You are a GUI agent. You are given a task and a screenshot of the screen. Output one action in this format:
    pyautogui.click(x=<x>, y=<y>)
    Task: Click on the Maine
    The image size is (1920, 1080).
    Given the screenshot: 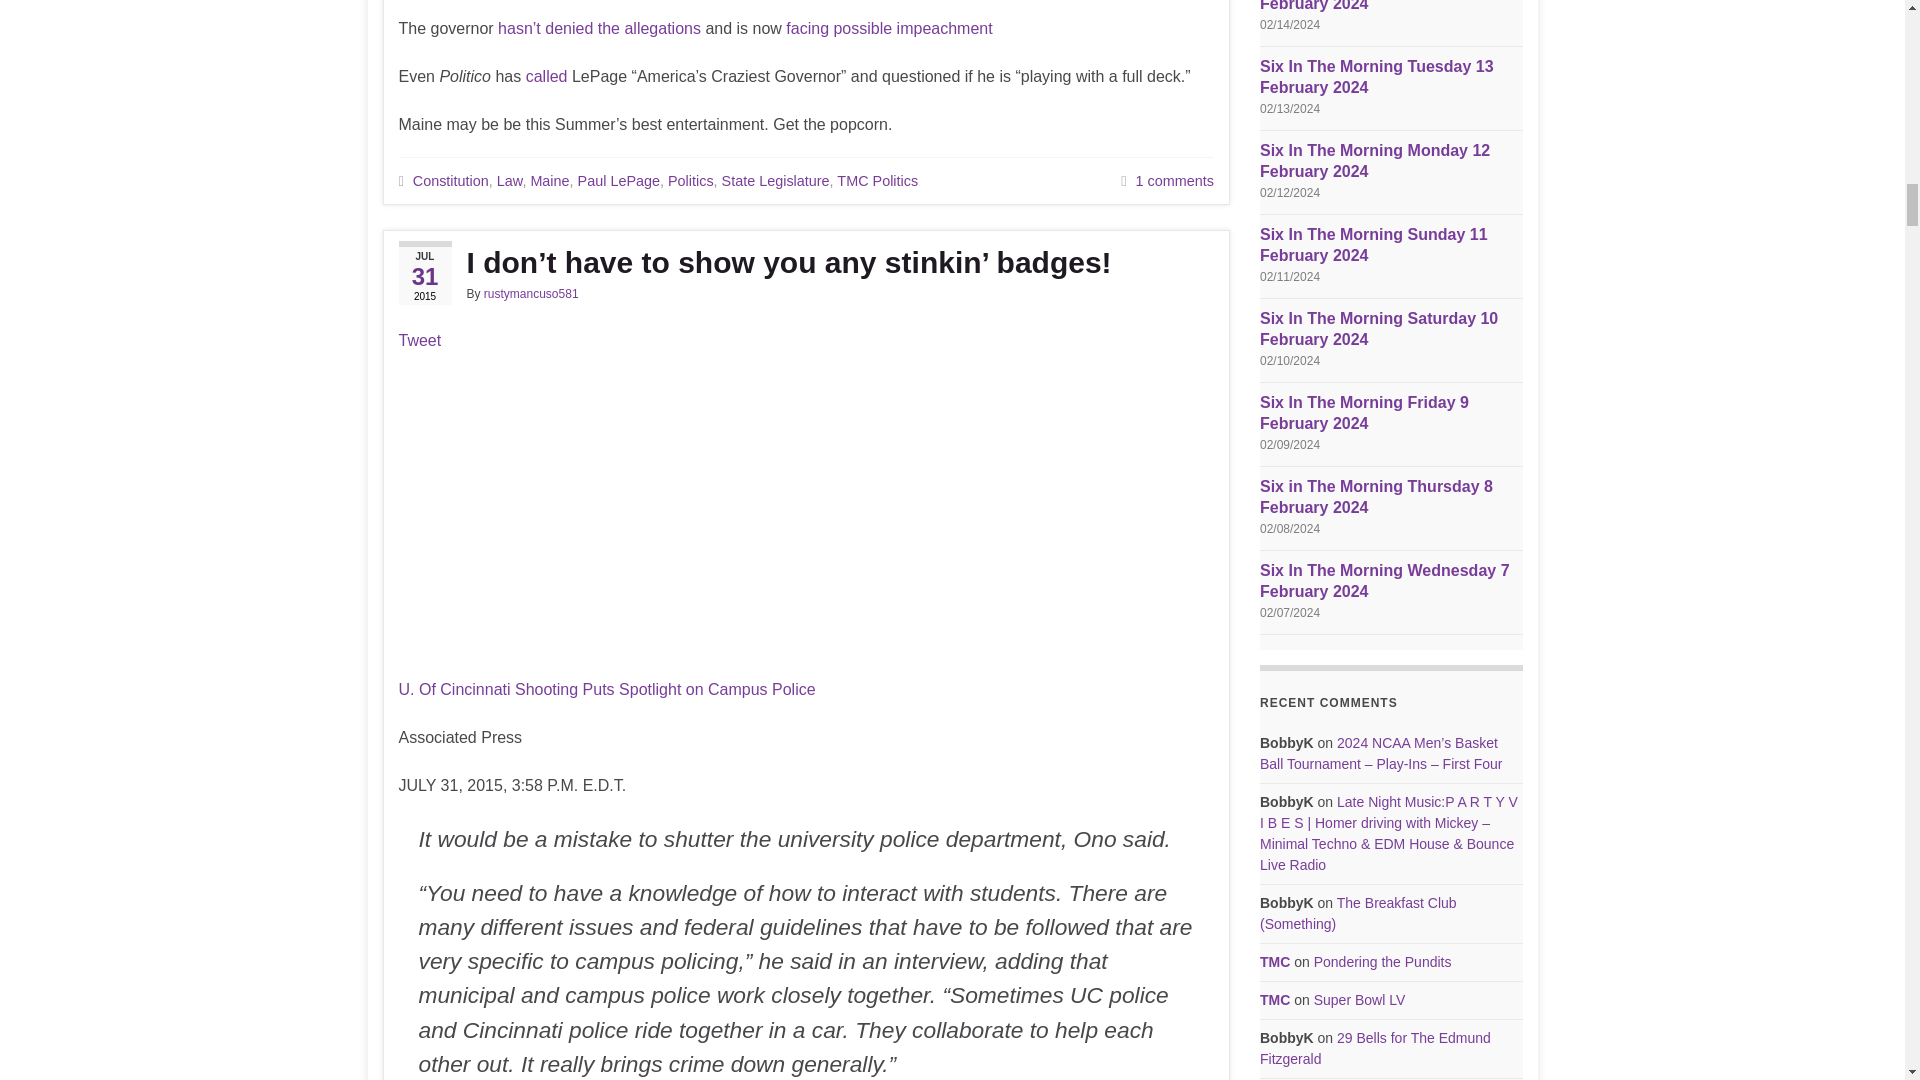 What is the action you would take?
    pyautogui.click(x=548, y=180)
    